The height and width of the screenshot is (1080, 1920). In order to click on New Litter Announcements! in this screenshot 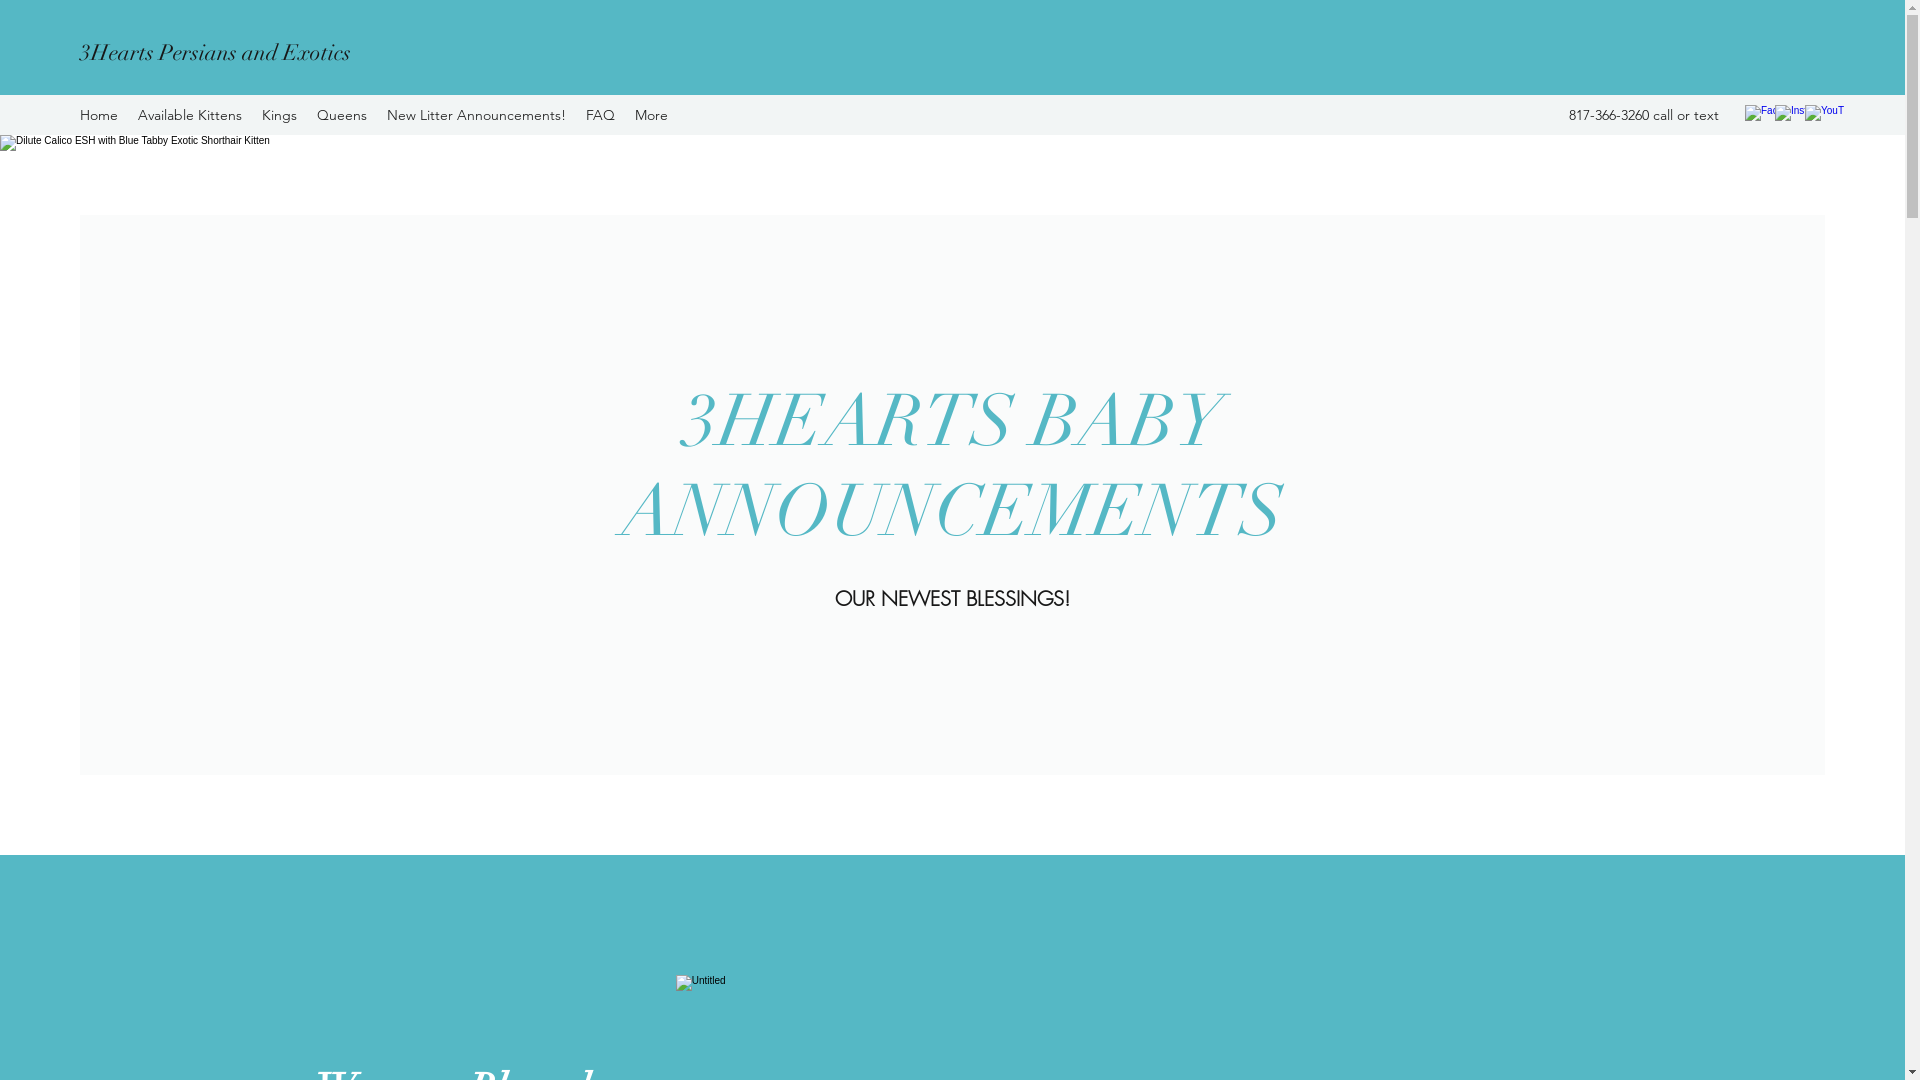, I will do `click(476, 115)`.